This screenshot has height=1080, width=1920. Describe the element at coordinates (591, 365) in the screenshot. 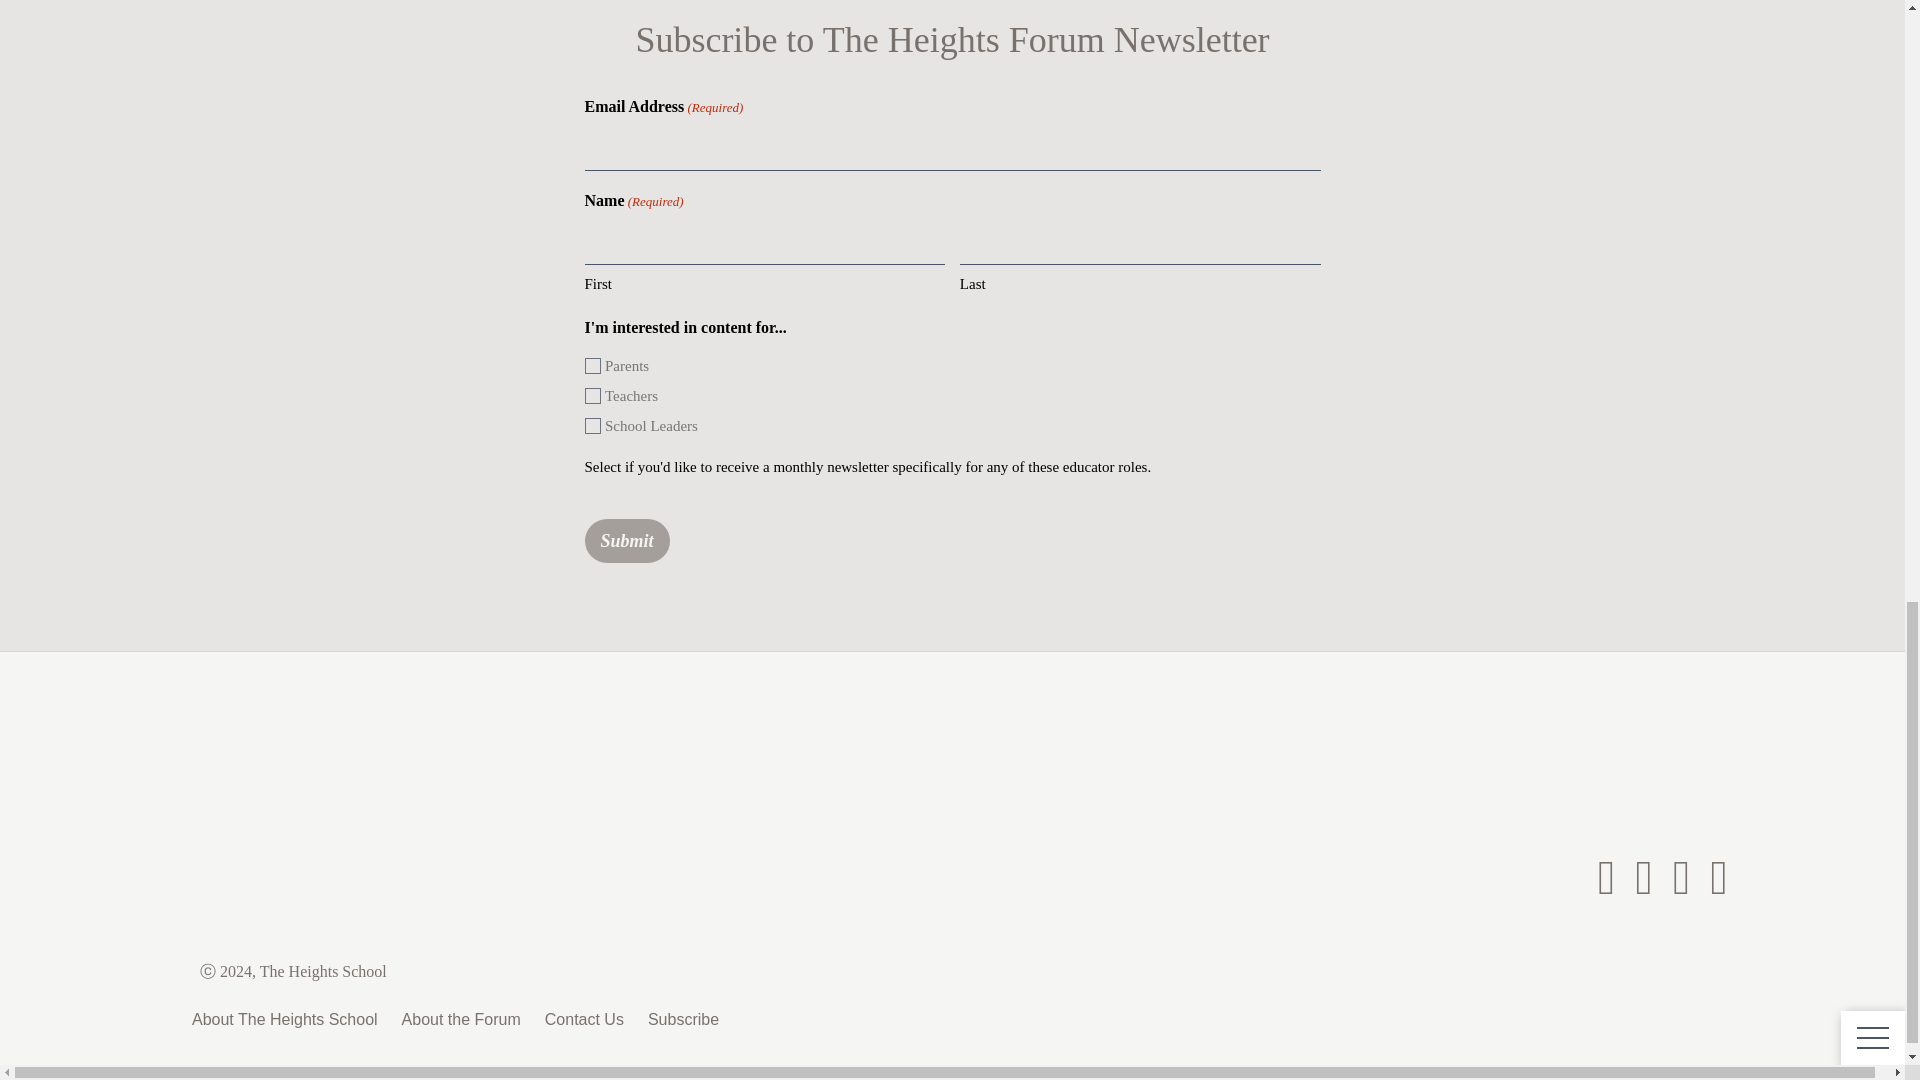

I see `Parents` at that location.